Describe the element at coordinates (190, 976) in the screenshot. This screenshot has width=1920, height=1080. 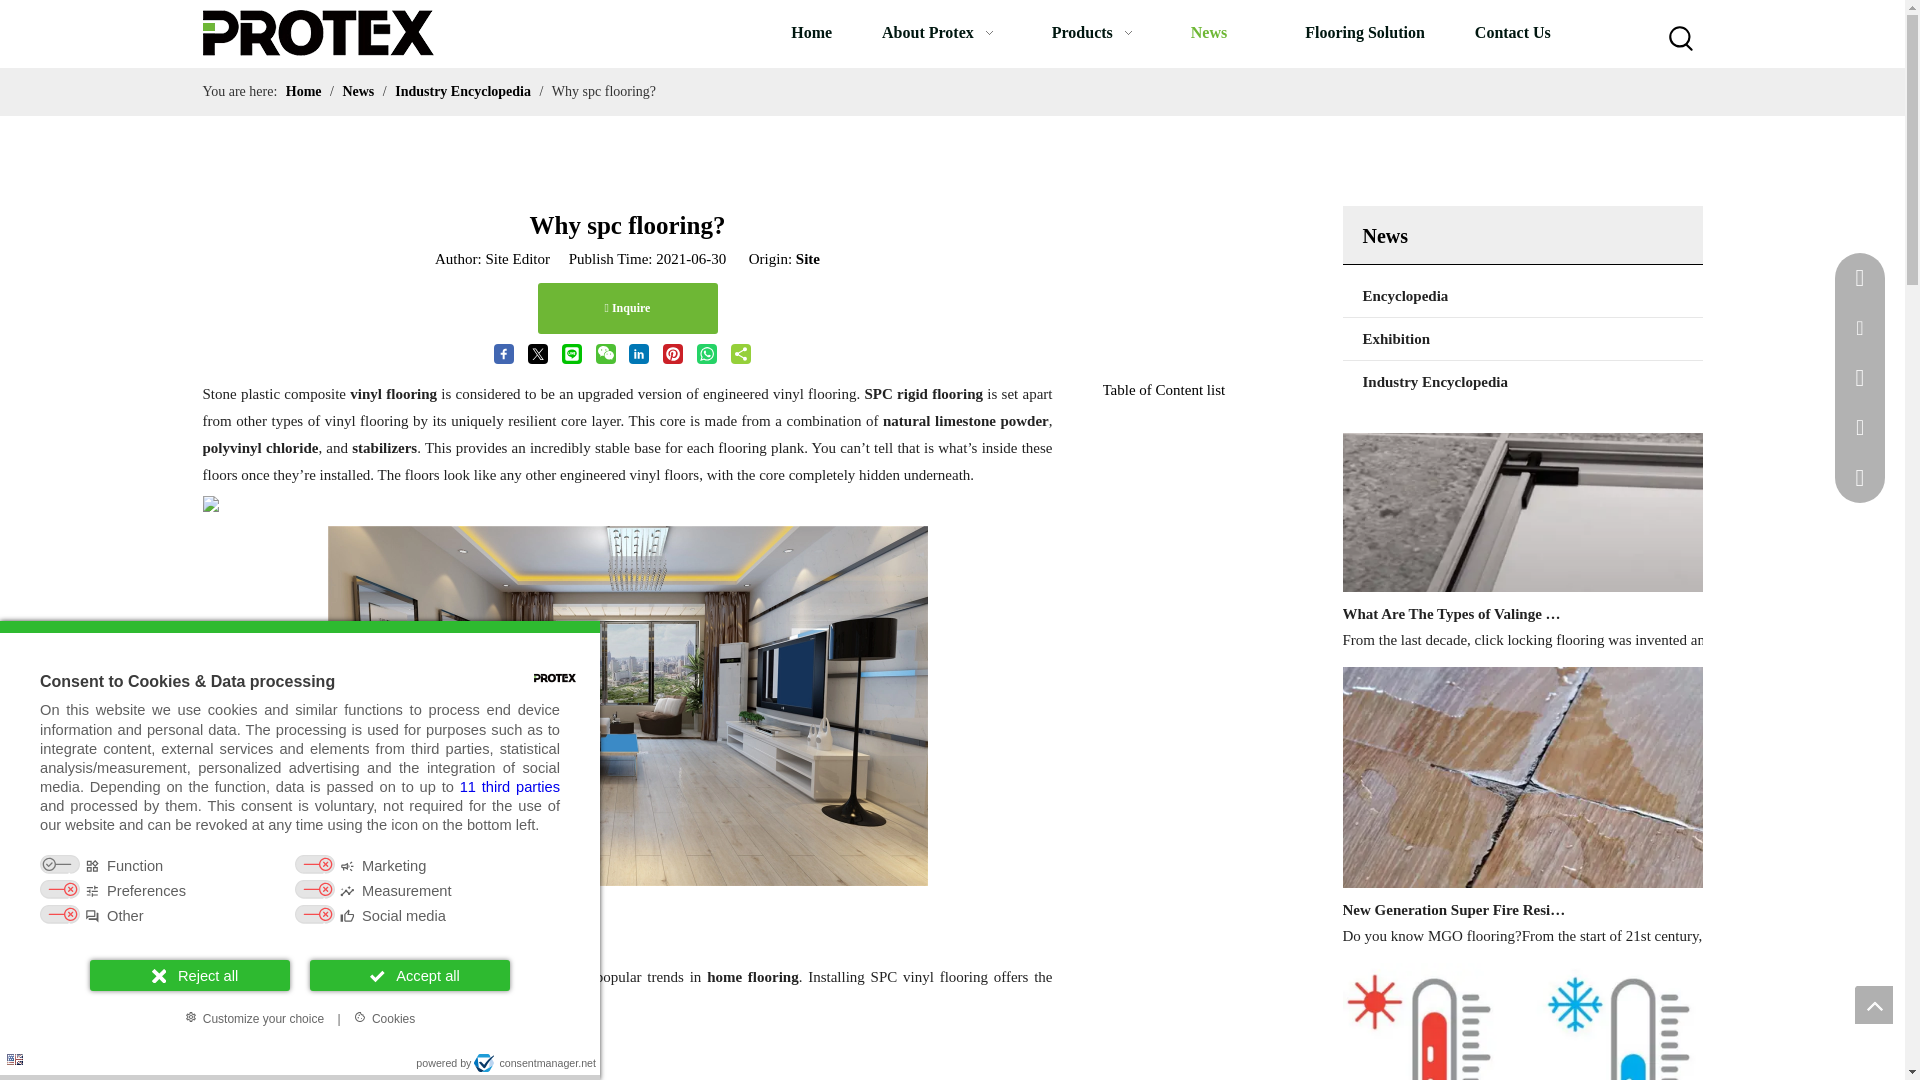
I see `Reject all` at that location.